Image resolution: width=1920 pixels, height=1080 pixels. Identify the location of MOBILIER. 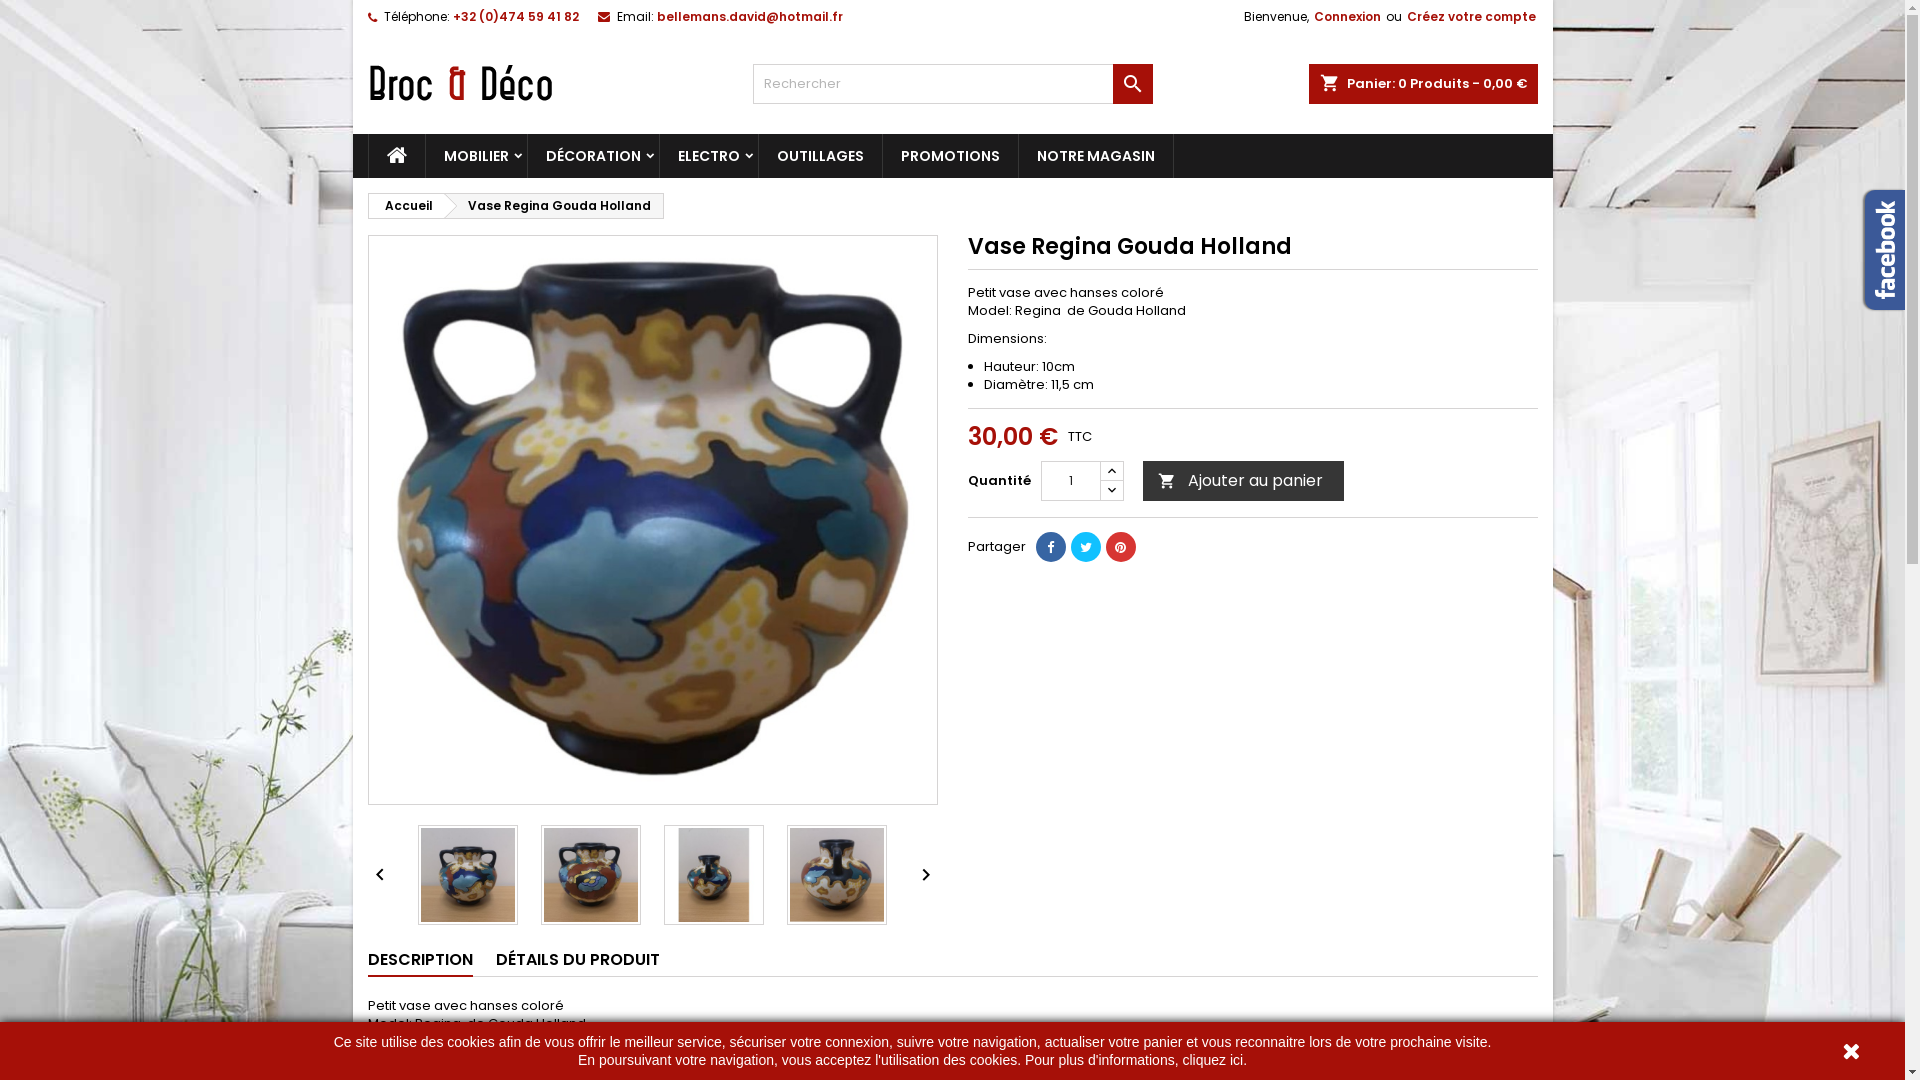
(476, 156).